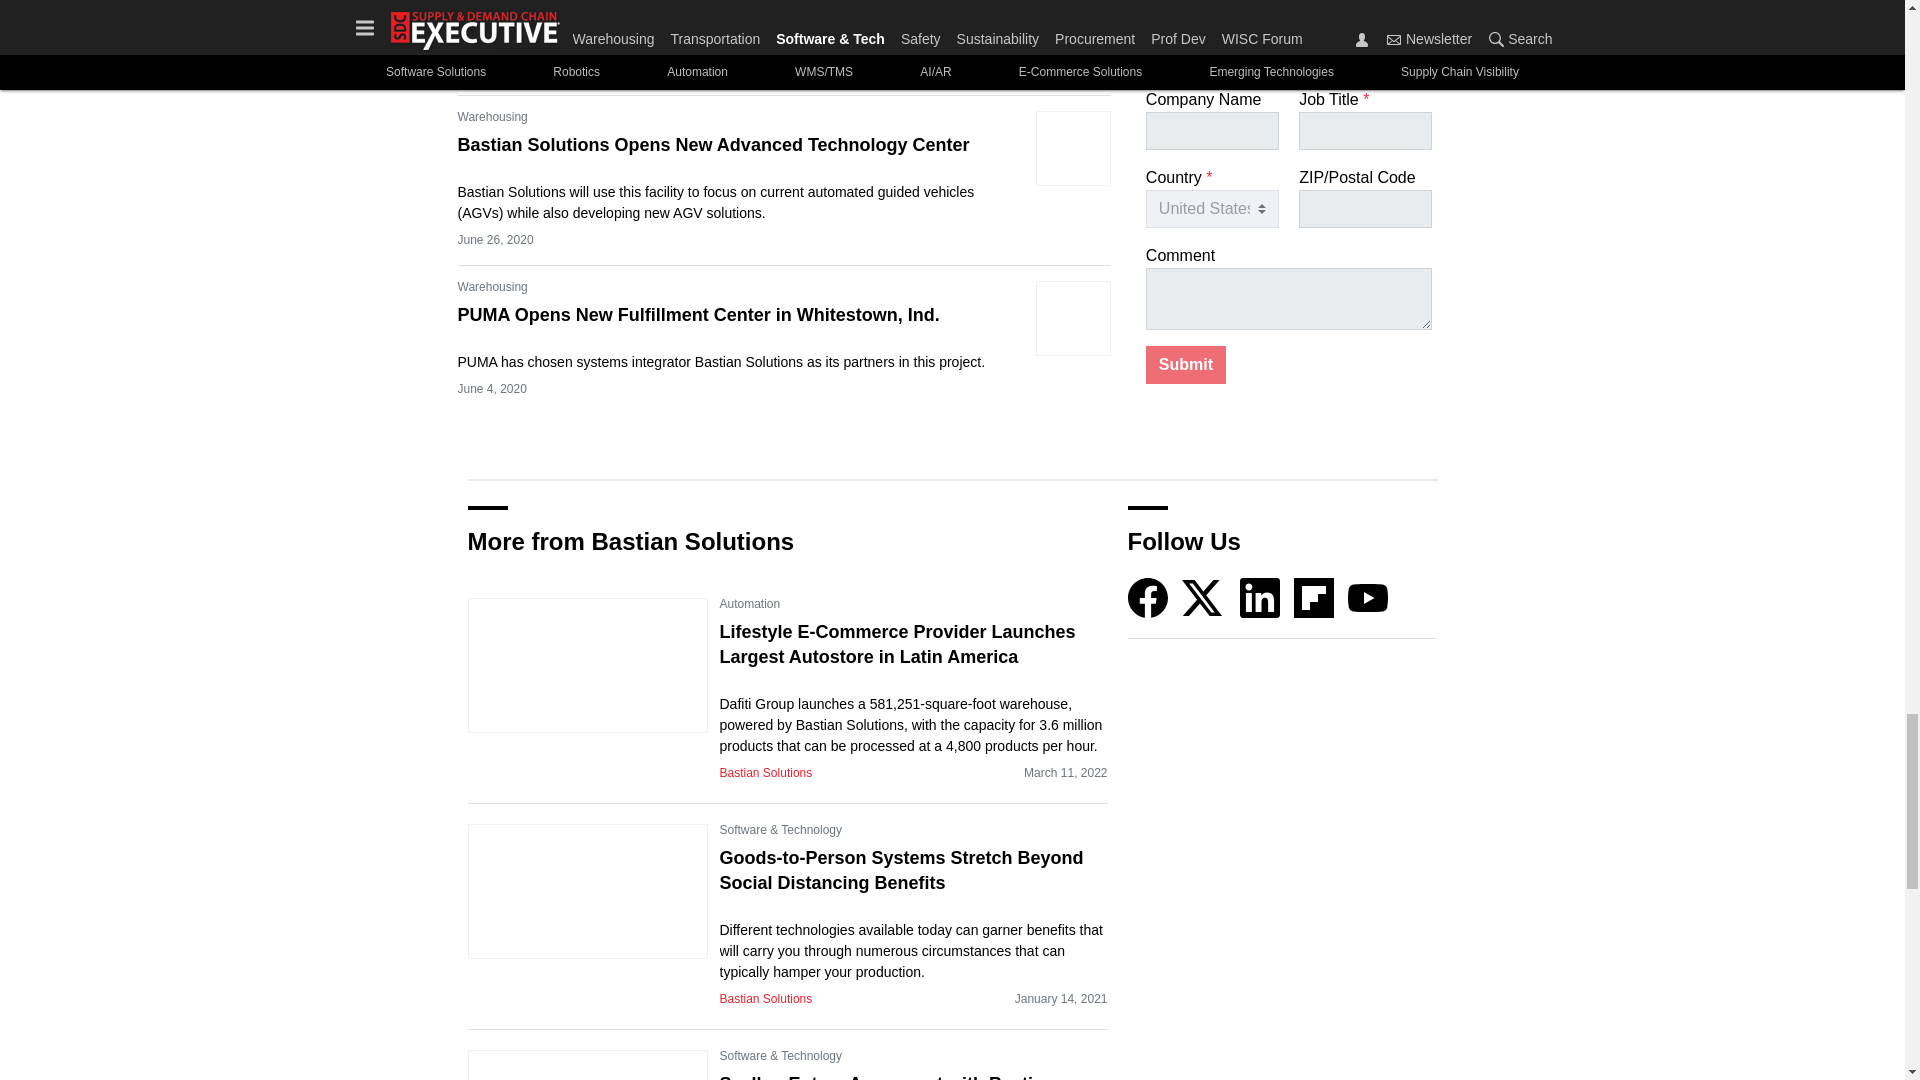  I want to click on Flipboard icon, so click(1314, 597).